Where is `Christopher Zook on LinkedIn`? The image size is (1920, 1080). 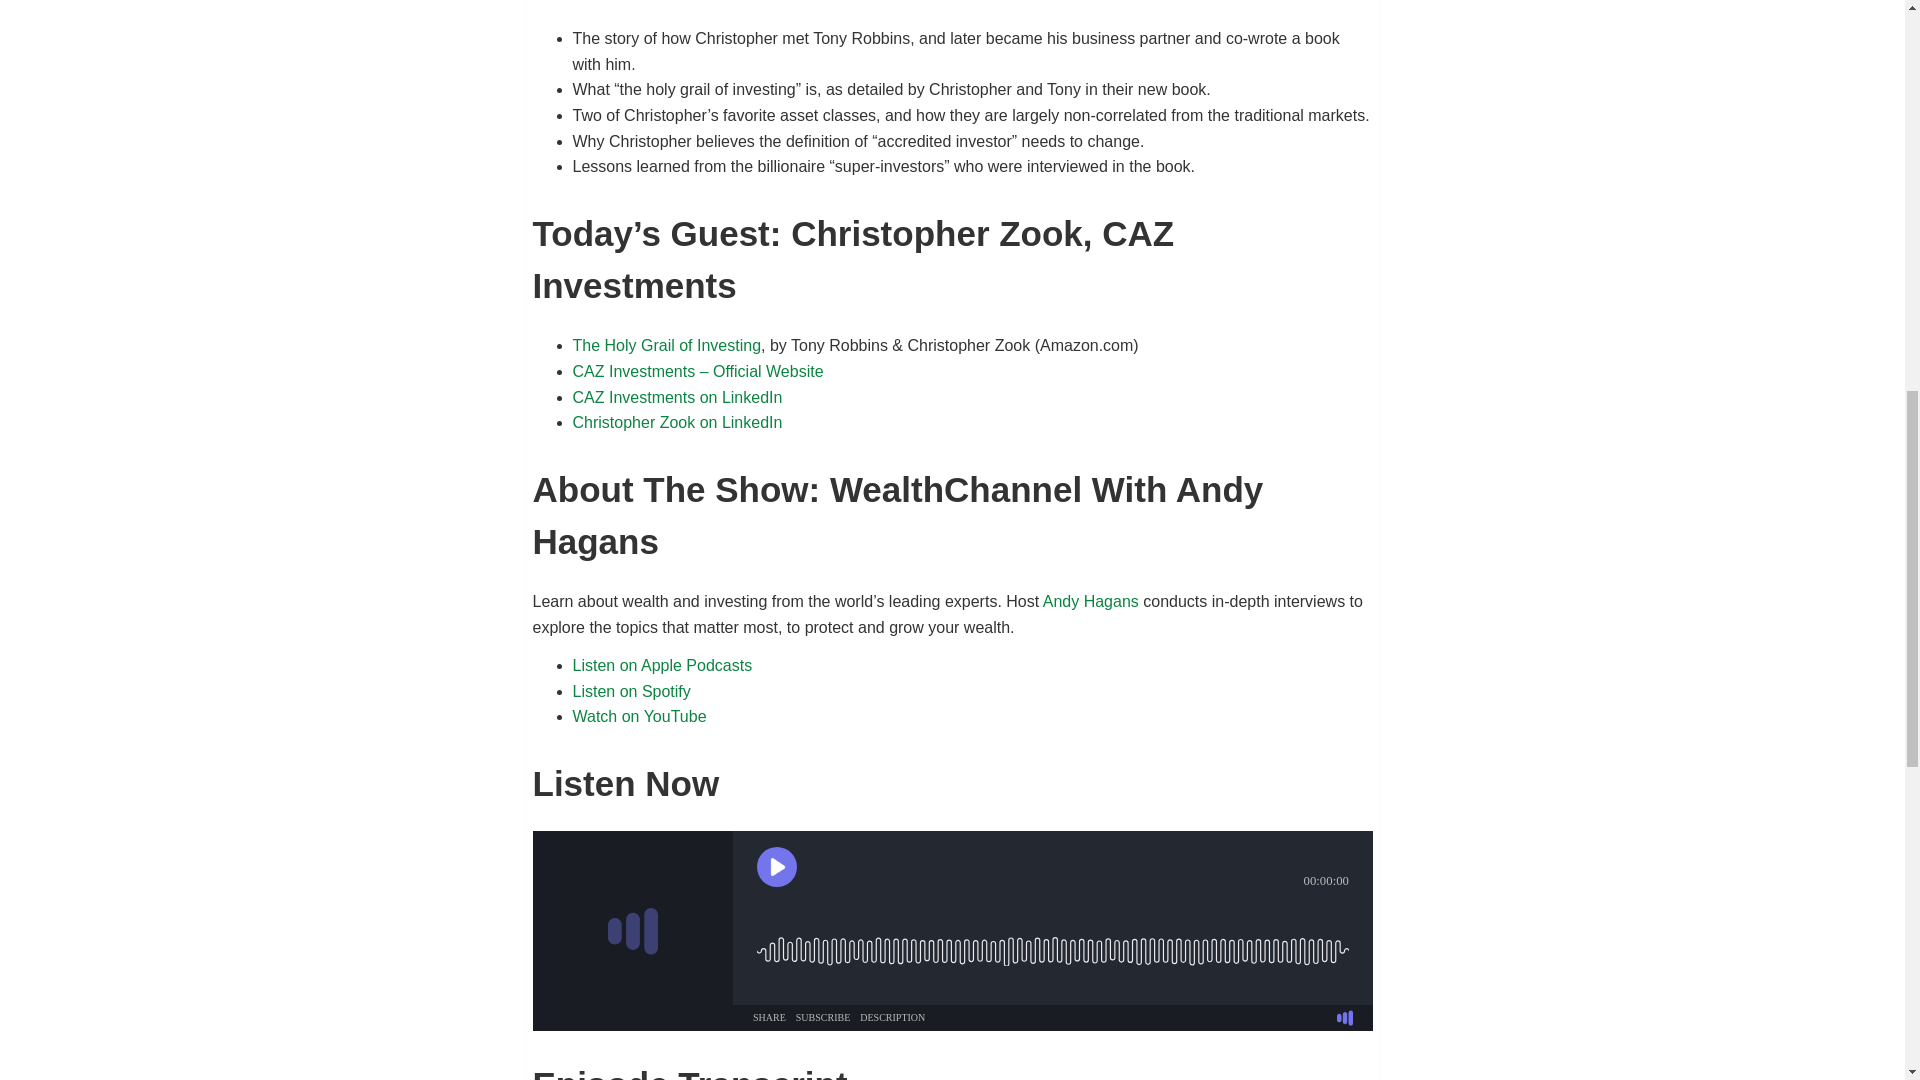 Christopher Zook on LinkedIn is located at coordinates (676, 422).